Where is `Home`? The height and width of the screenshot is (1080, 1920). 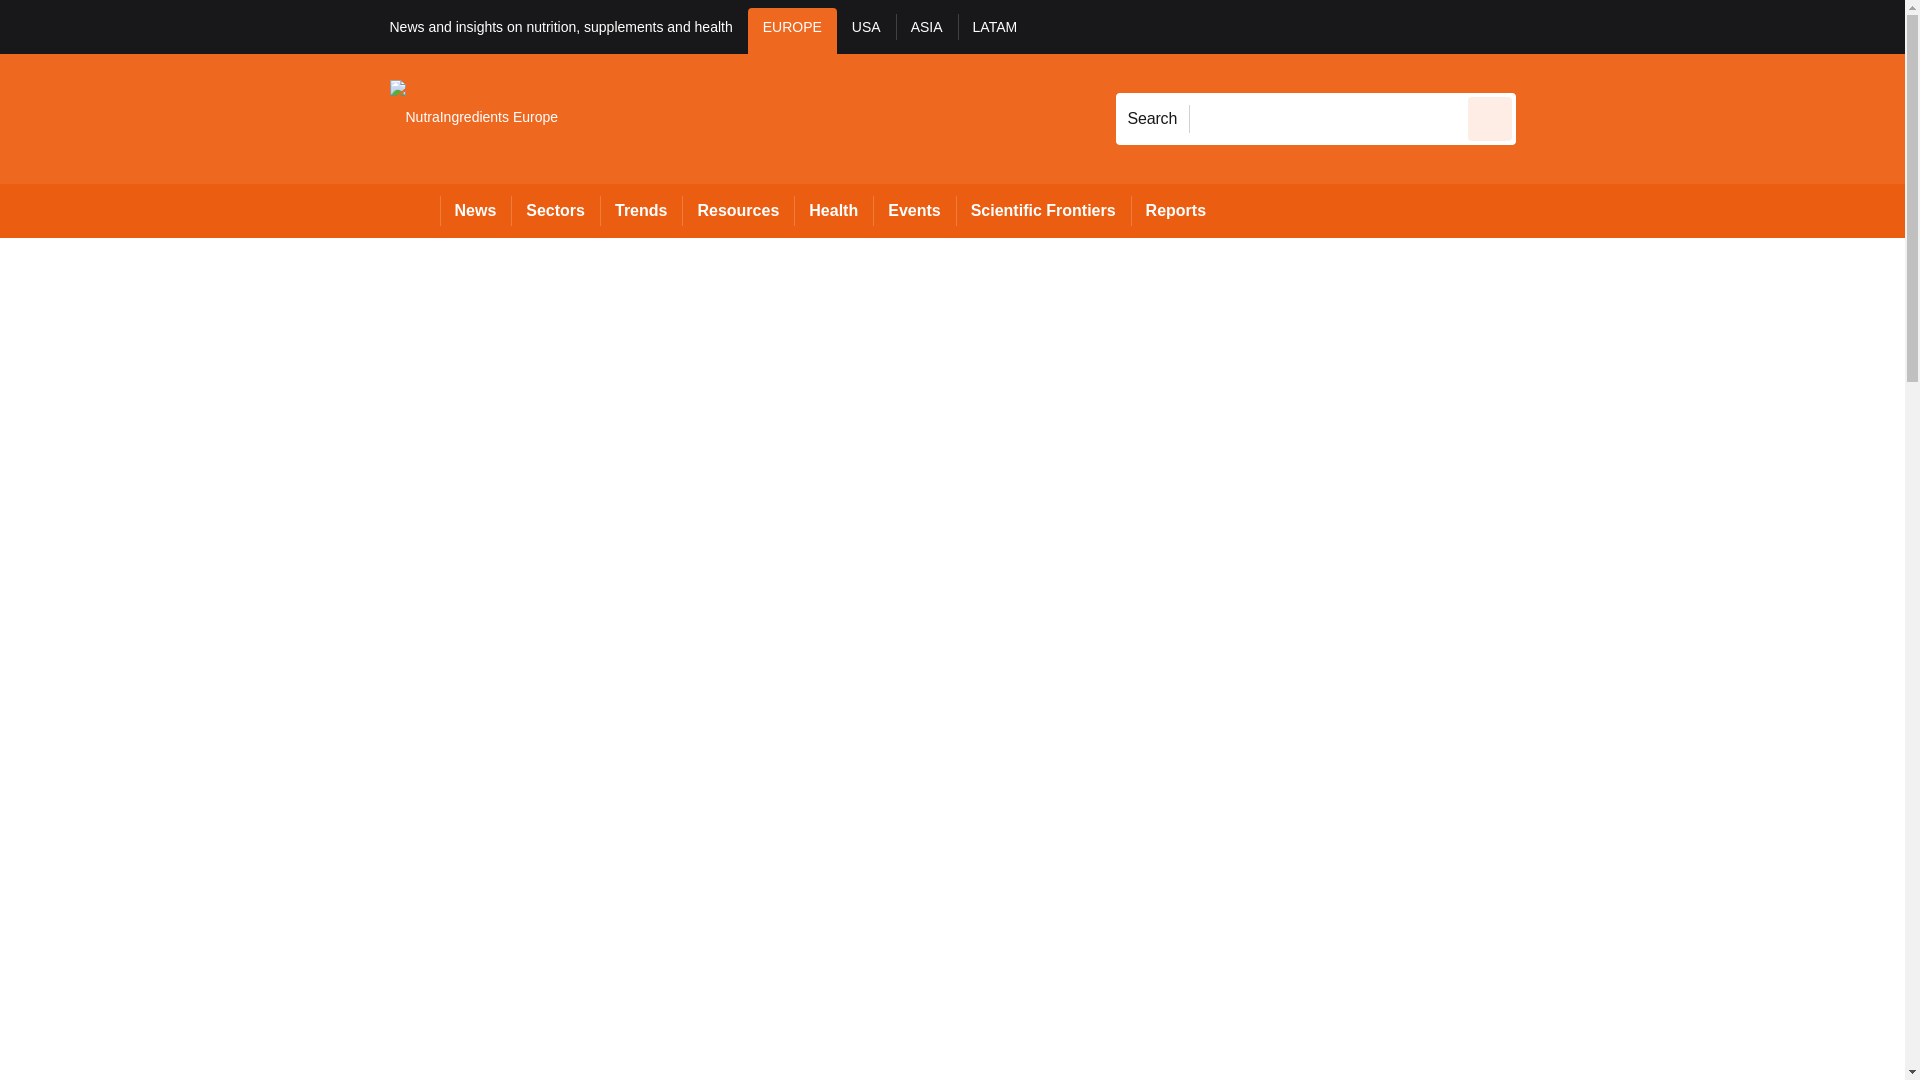
Home is located at coordinates (414, 210).